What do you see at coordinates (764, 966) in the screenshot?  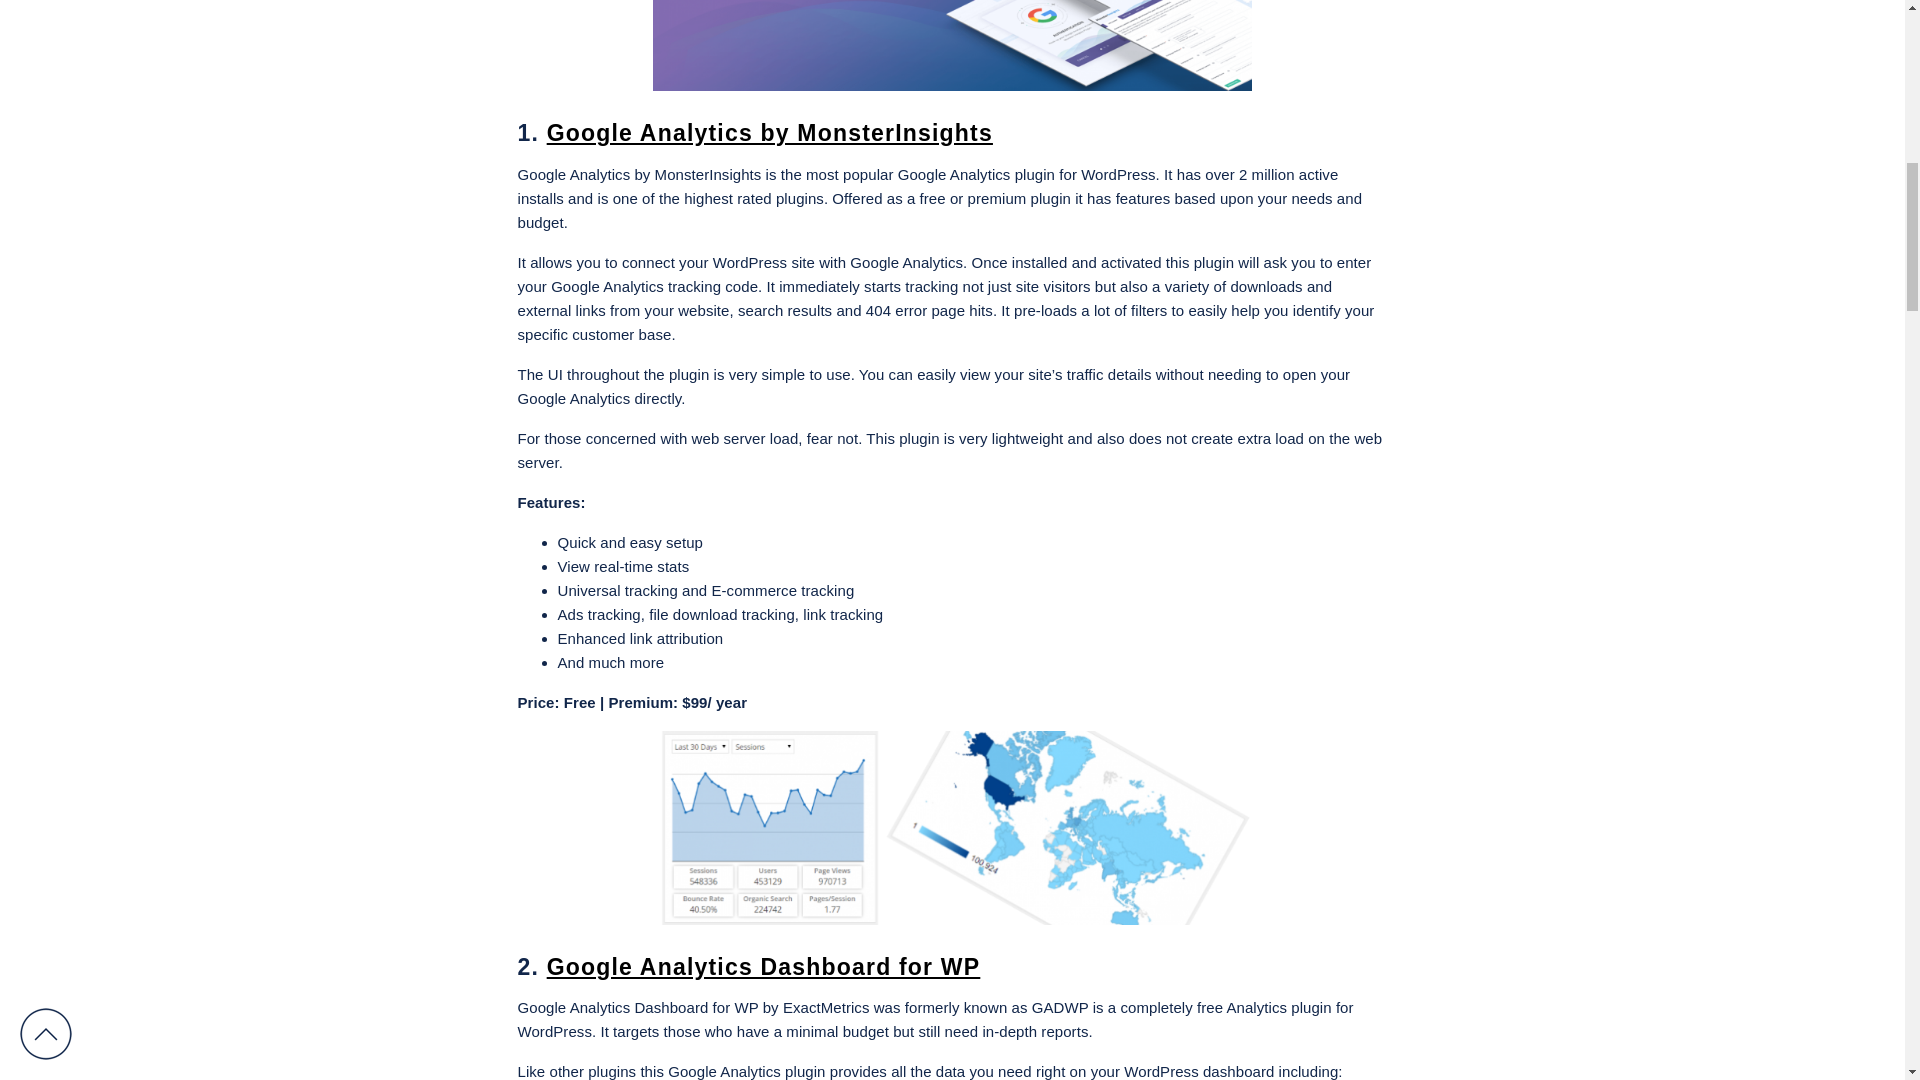 I see `Google Analytics Dashboard for WP` at bounding box center [764, 966].